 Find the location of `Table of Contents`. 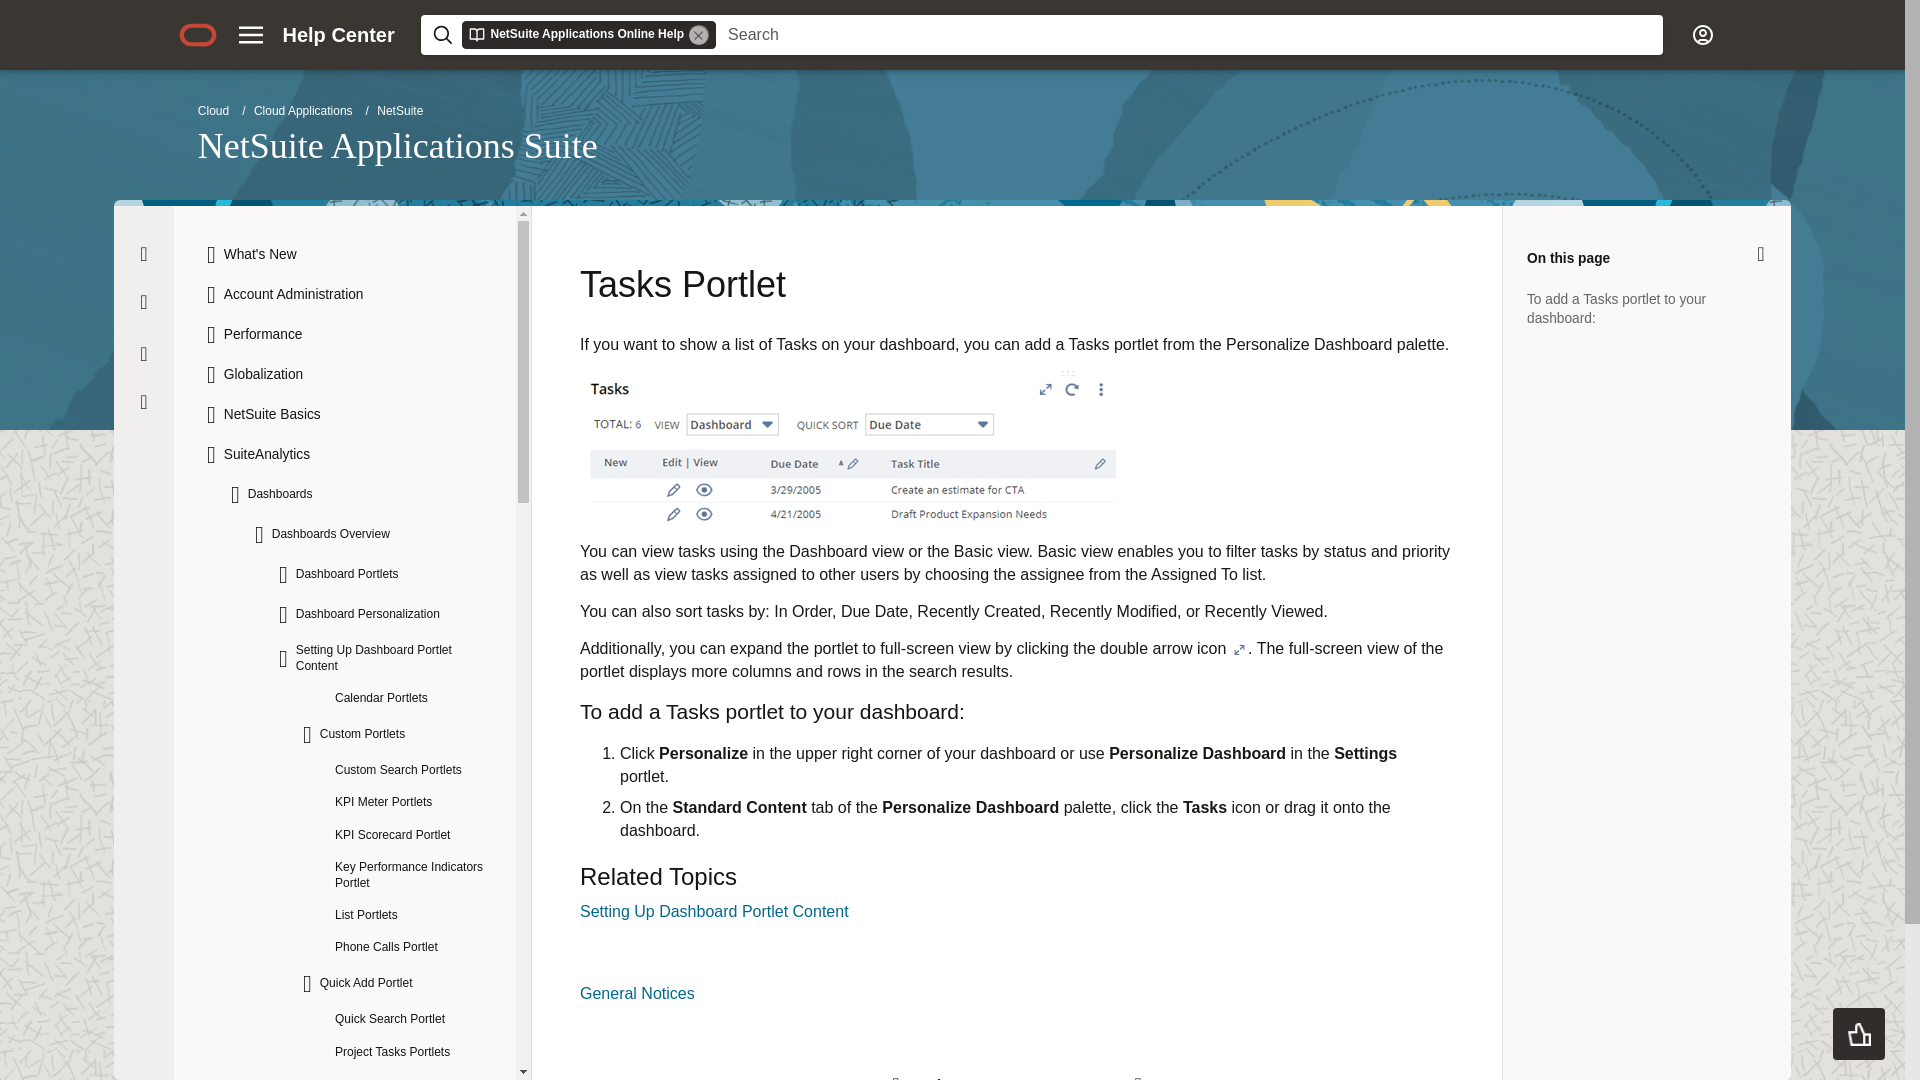

Table of Contents is located at coordinates (144, 353).